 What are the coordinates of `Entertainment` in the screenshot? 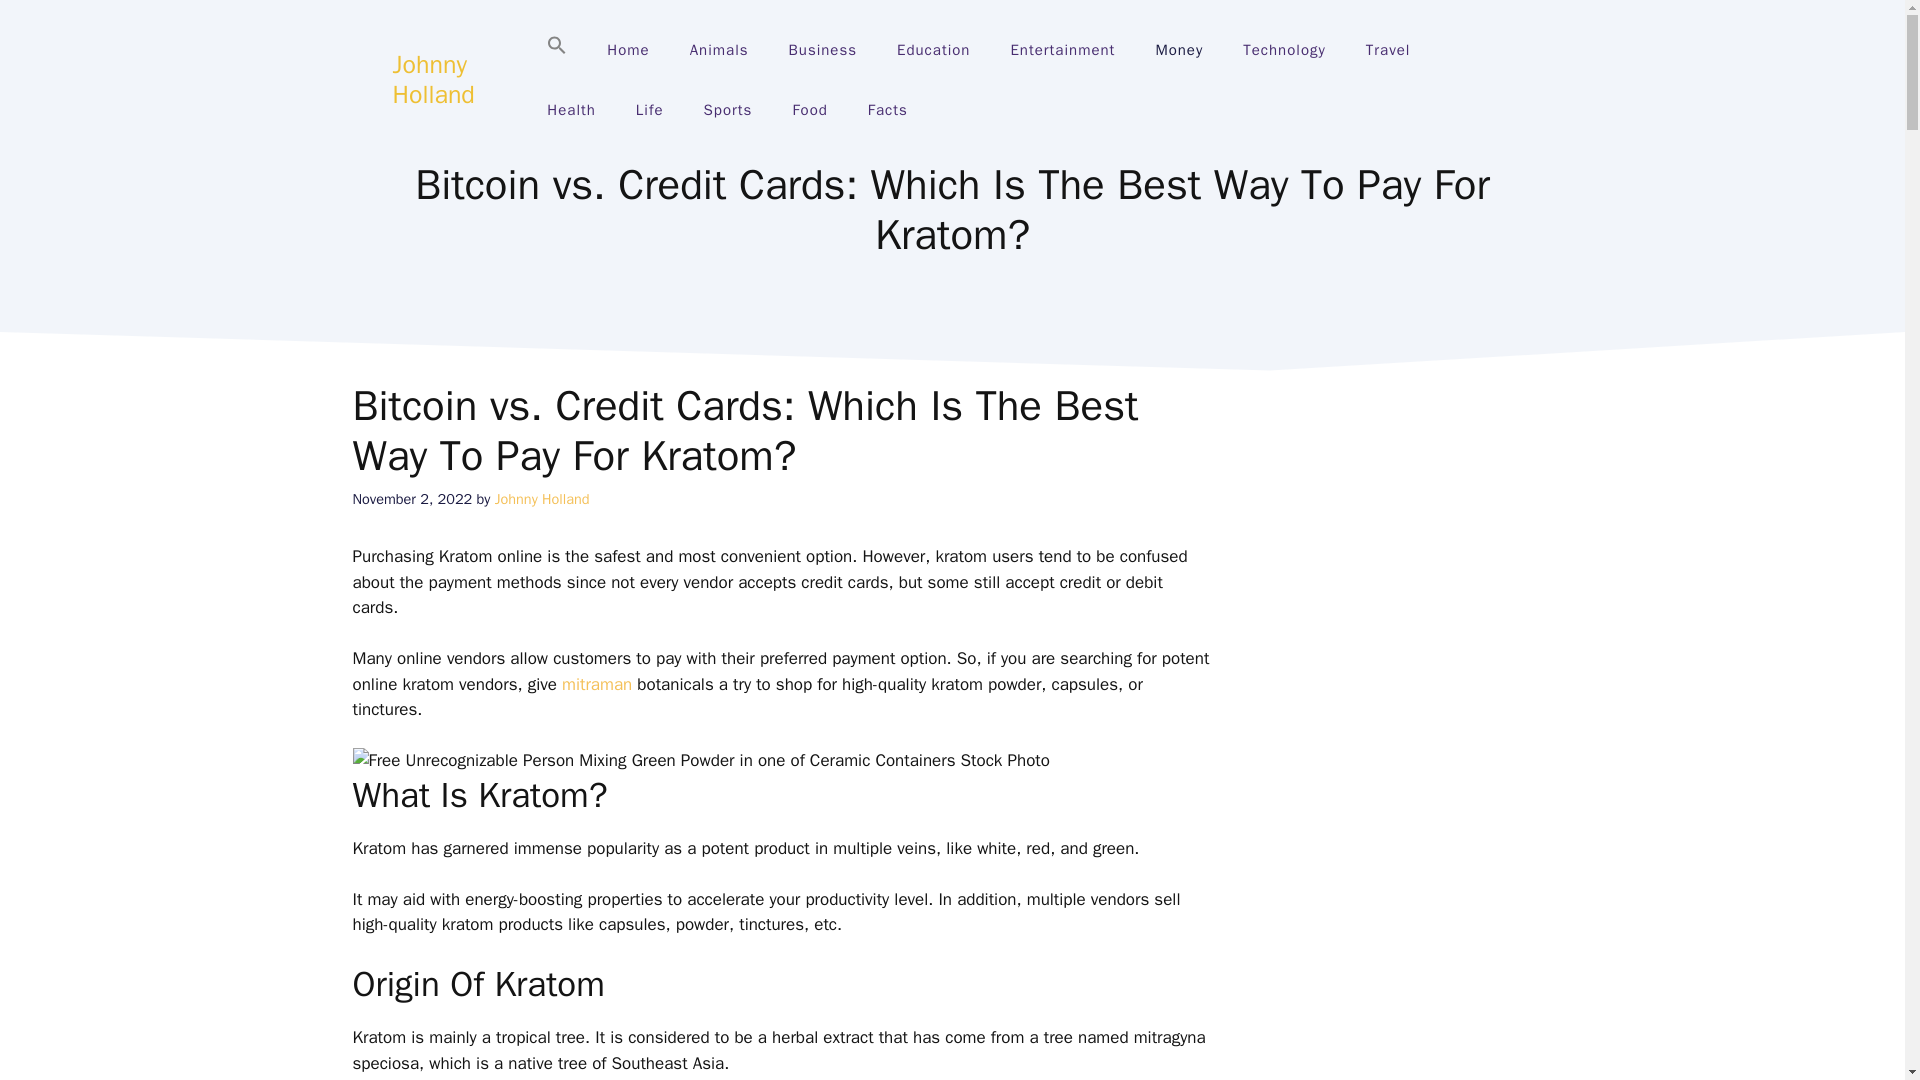 It's located at (1062, 50).